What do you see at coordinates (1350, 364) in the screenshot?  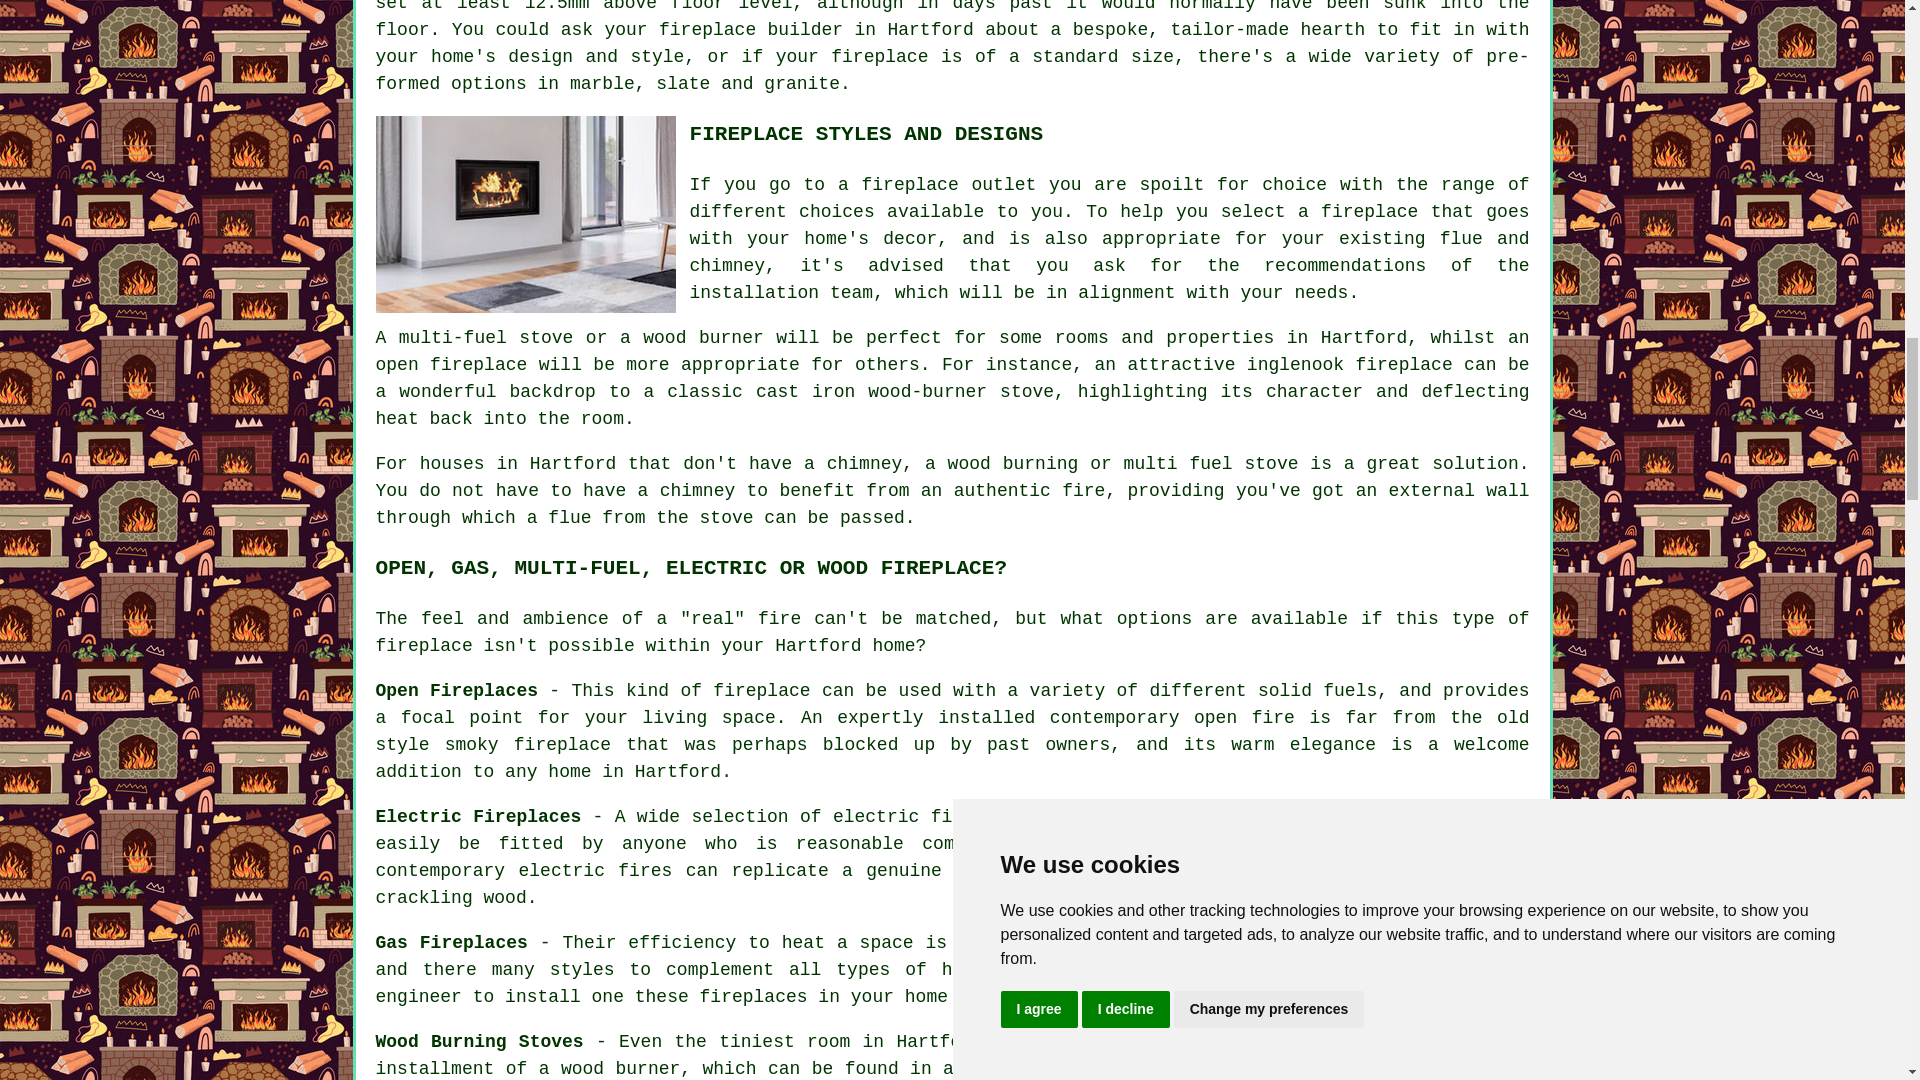 I see `inglenook fireplace` at bounding box center [1350, 364].